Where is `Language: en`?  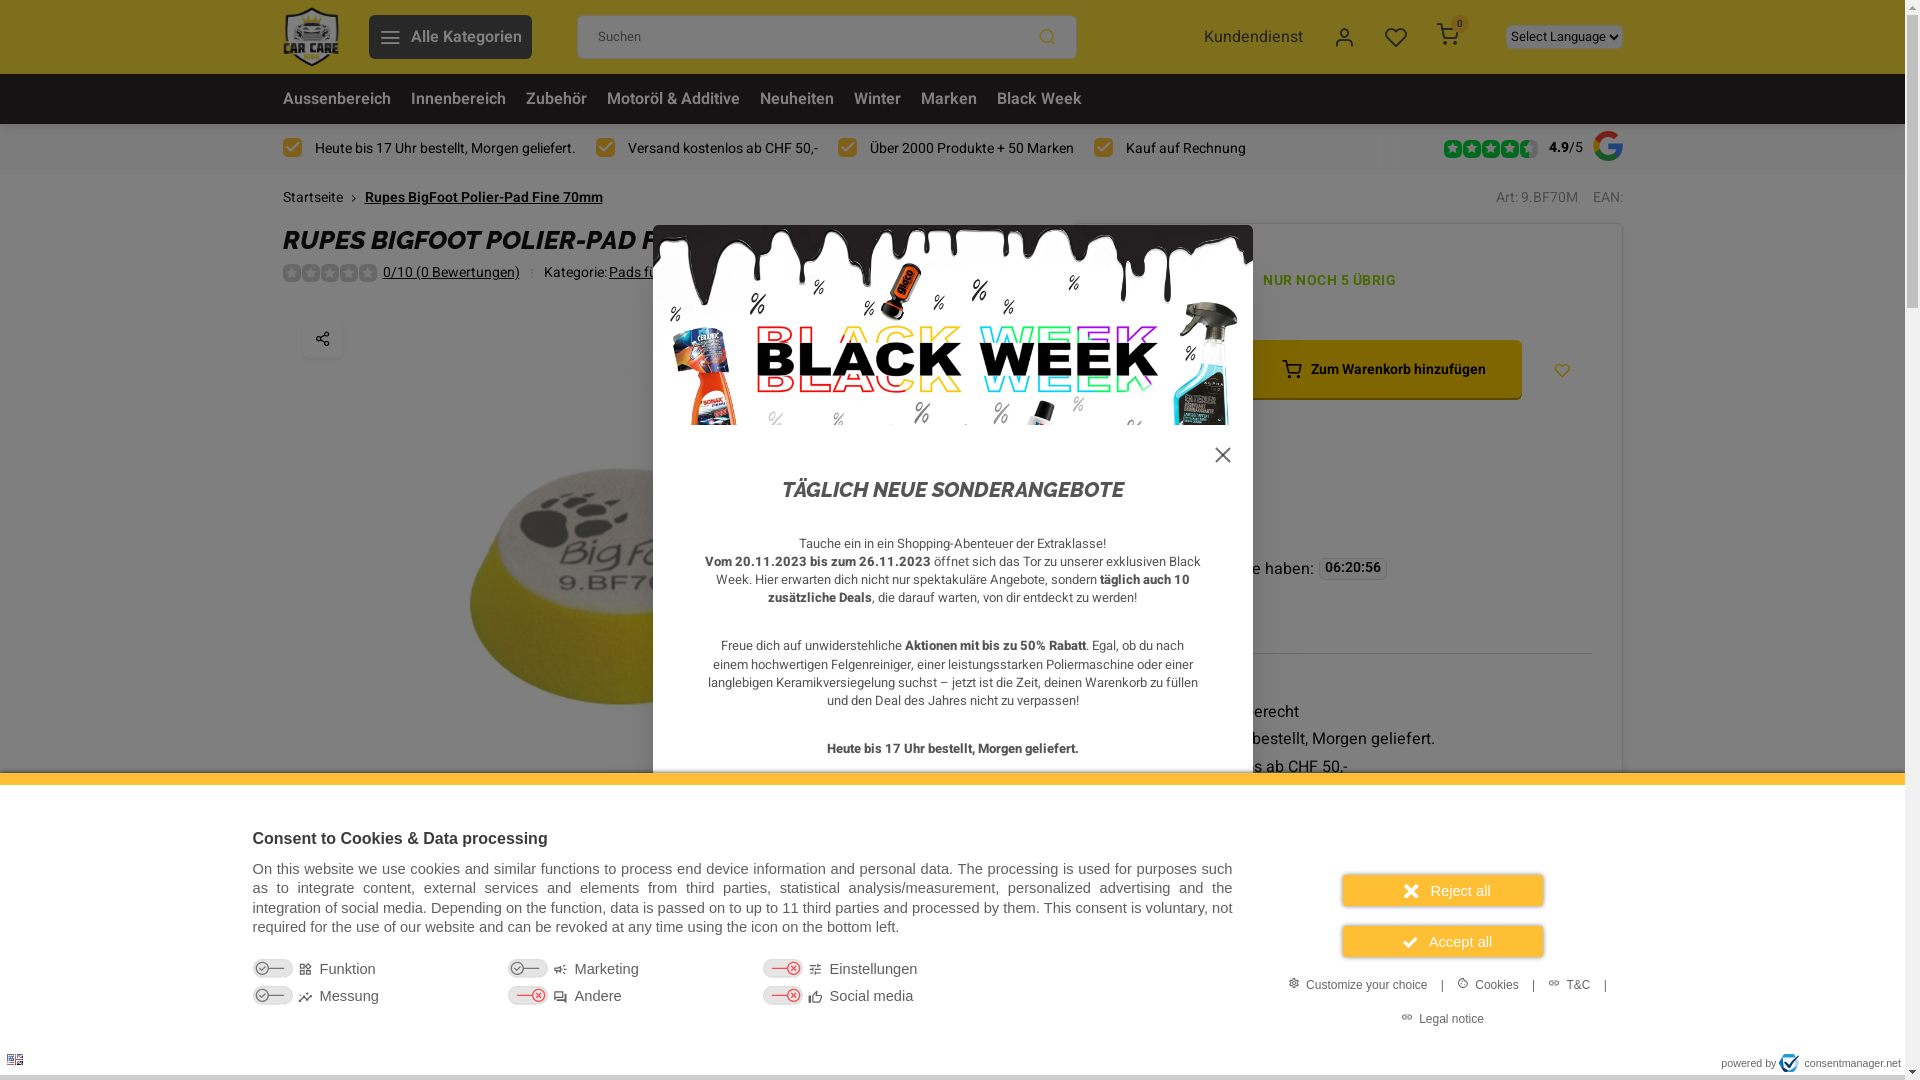 Language: en is located at coordinates (15, 1060).